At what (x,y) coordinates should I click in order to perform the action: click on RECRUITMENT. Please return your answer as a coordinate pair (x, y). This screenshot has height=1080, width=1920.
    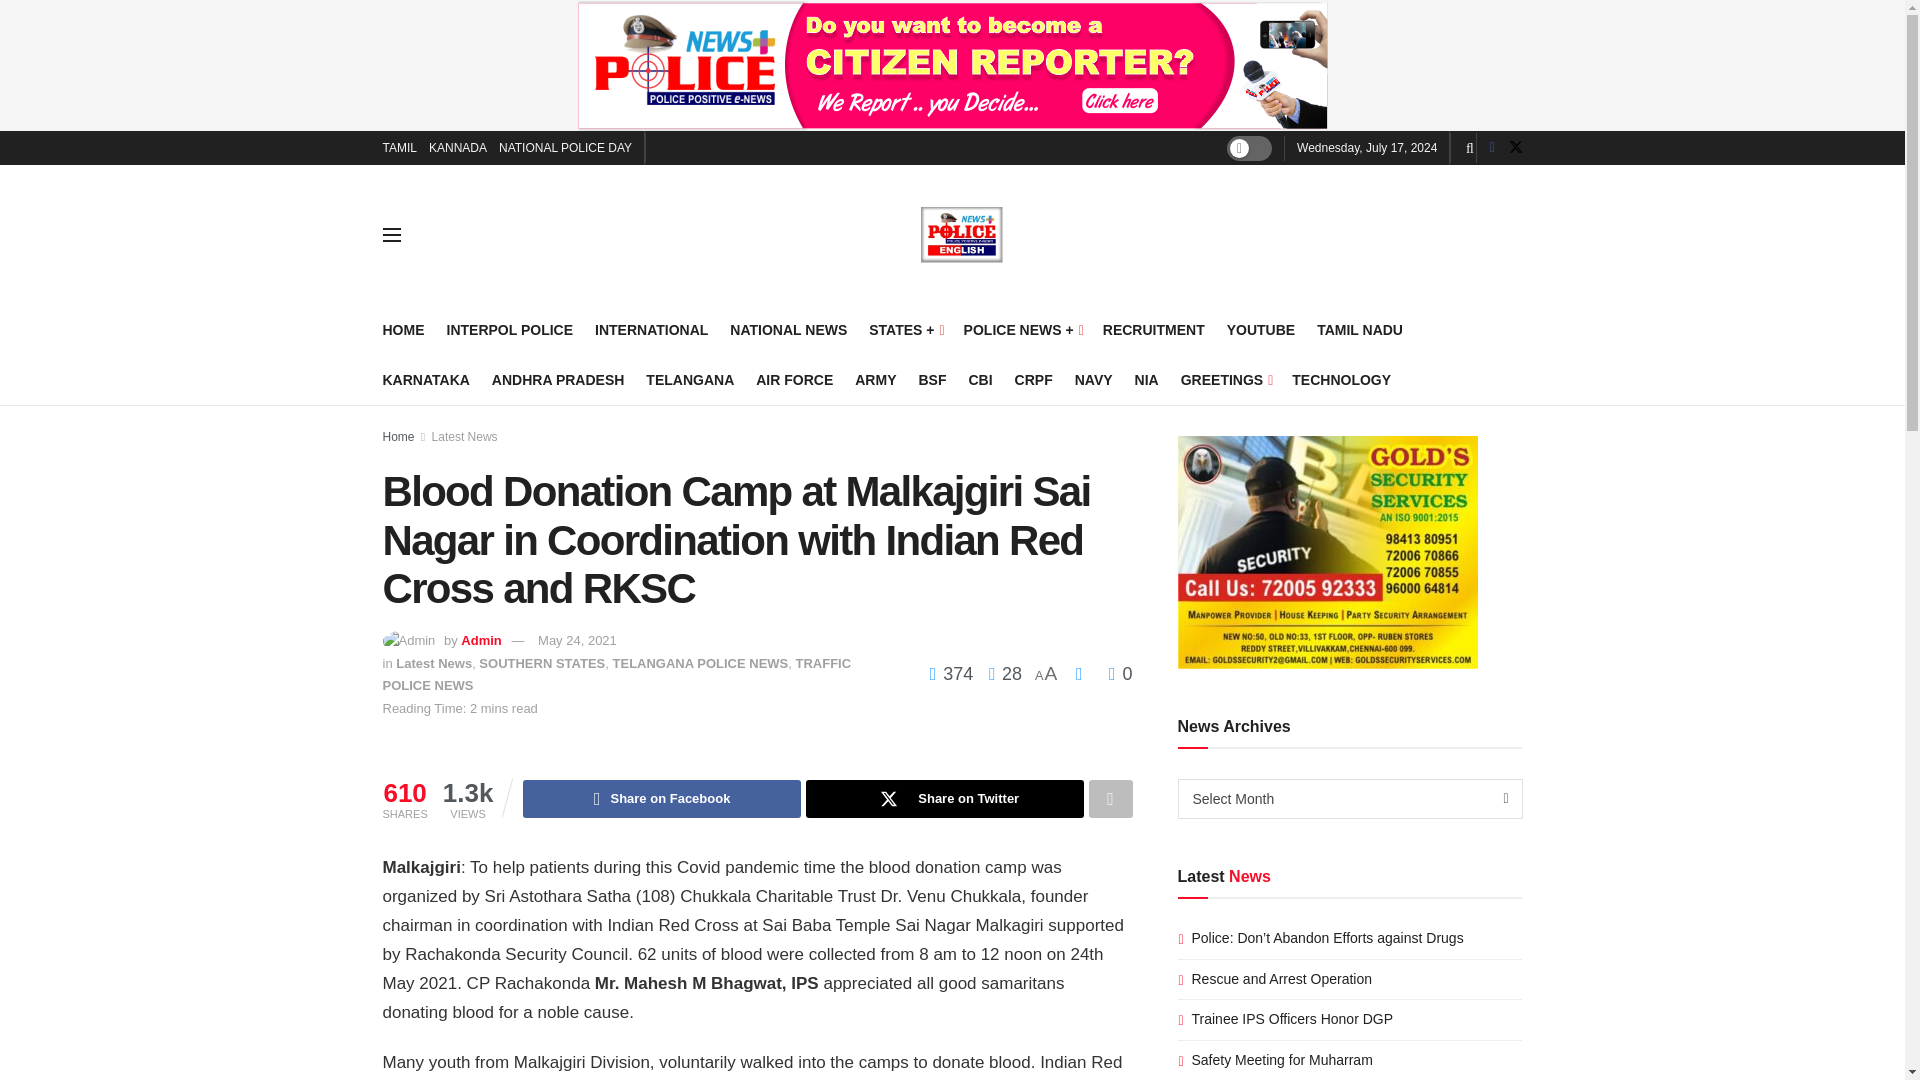
    Looking at the image, I should click on (1154, 330).